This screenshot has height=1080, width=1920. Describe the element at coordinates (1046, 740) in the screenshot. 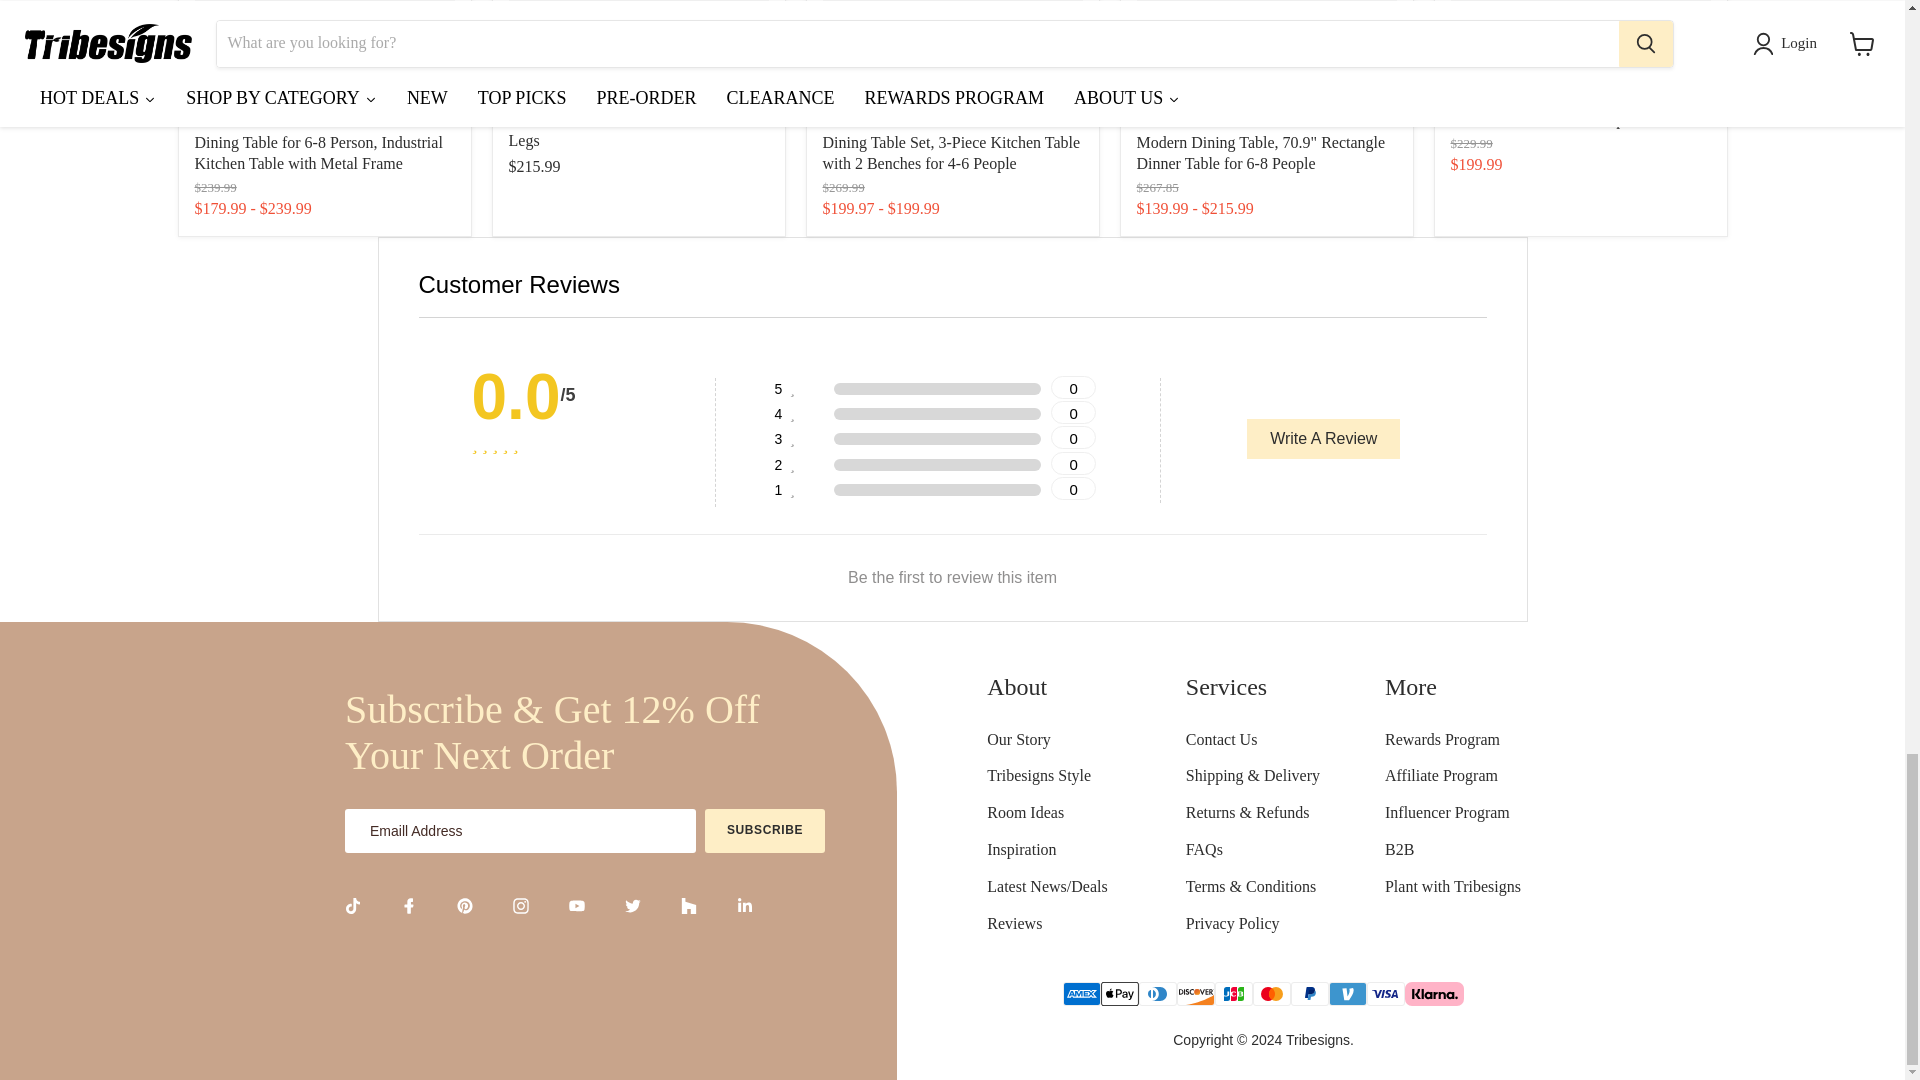

I see `Our Story` at that location.